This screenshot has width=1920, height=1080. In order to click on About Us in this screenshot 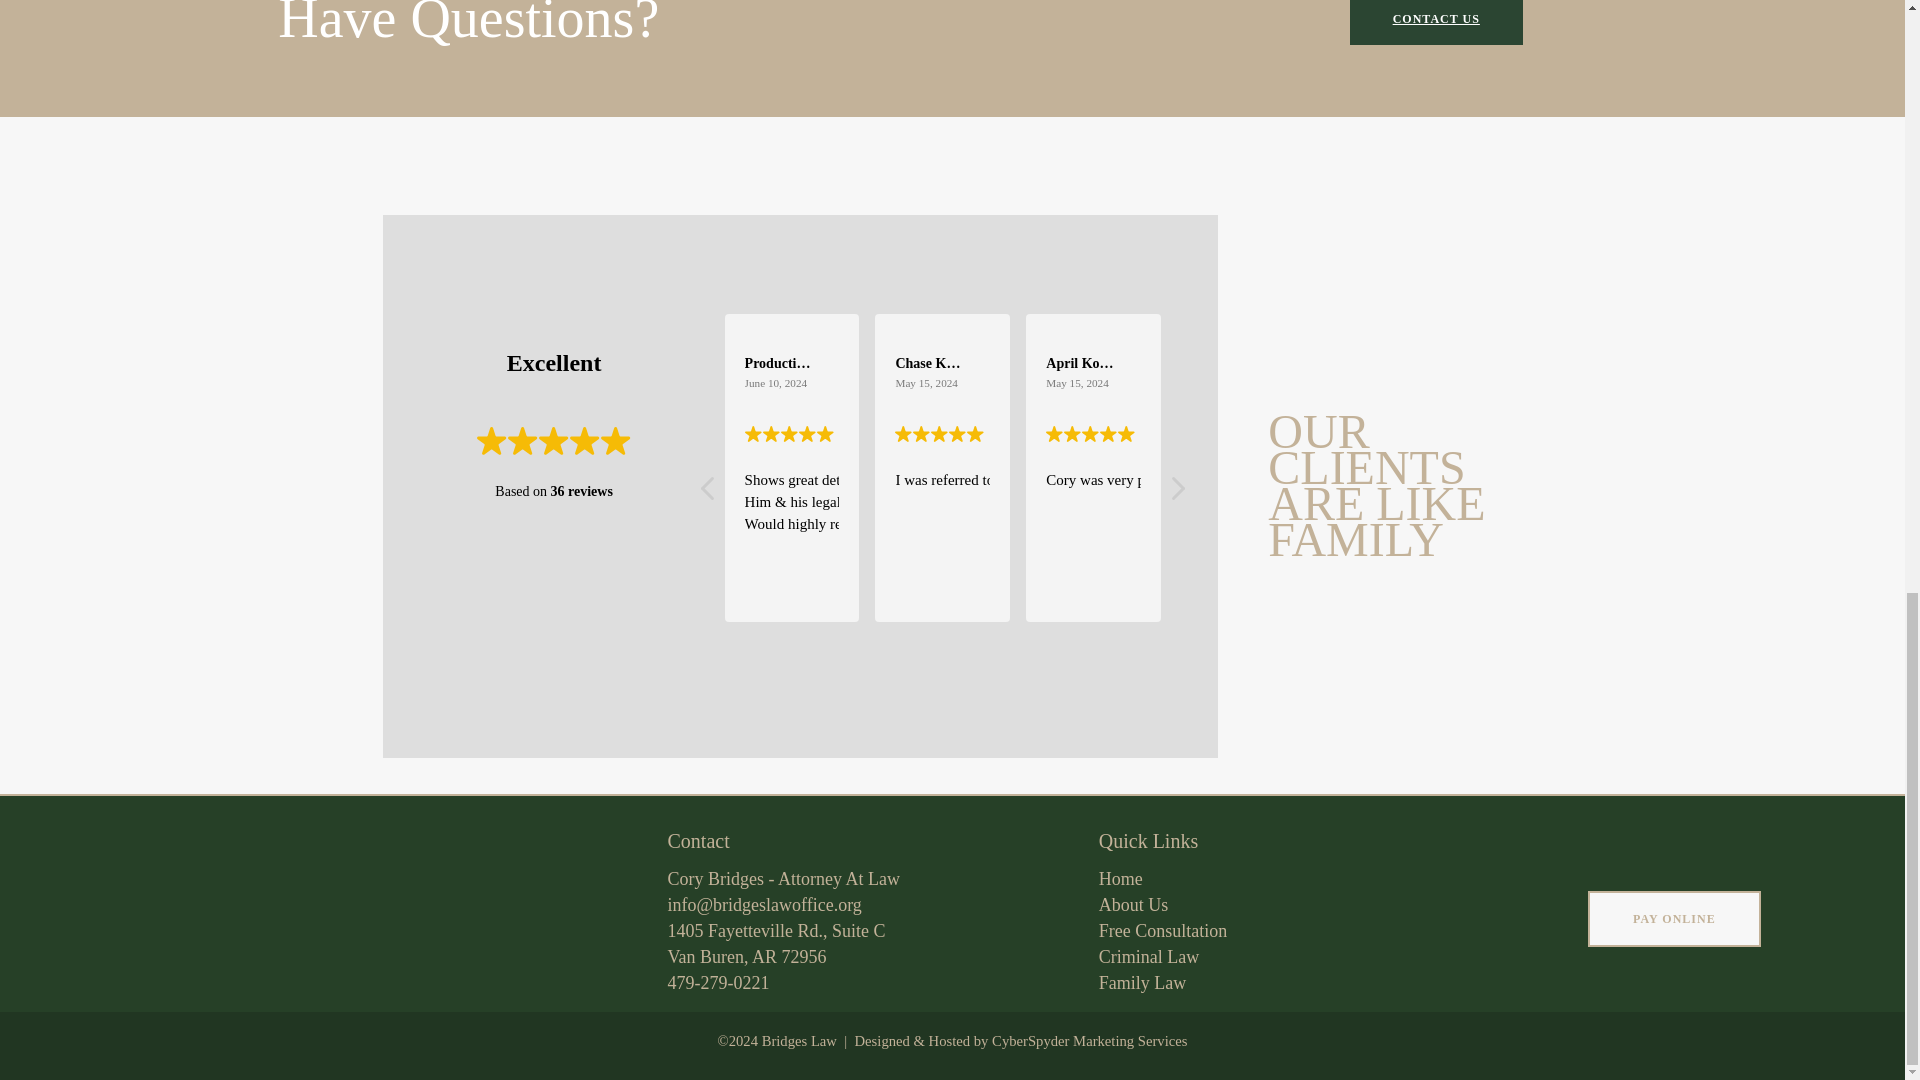, I will do `click(698, 841)`.